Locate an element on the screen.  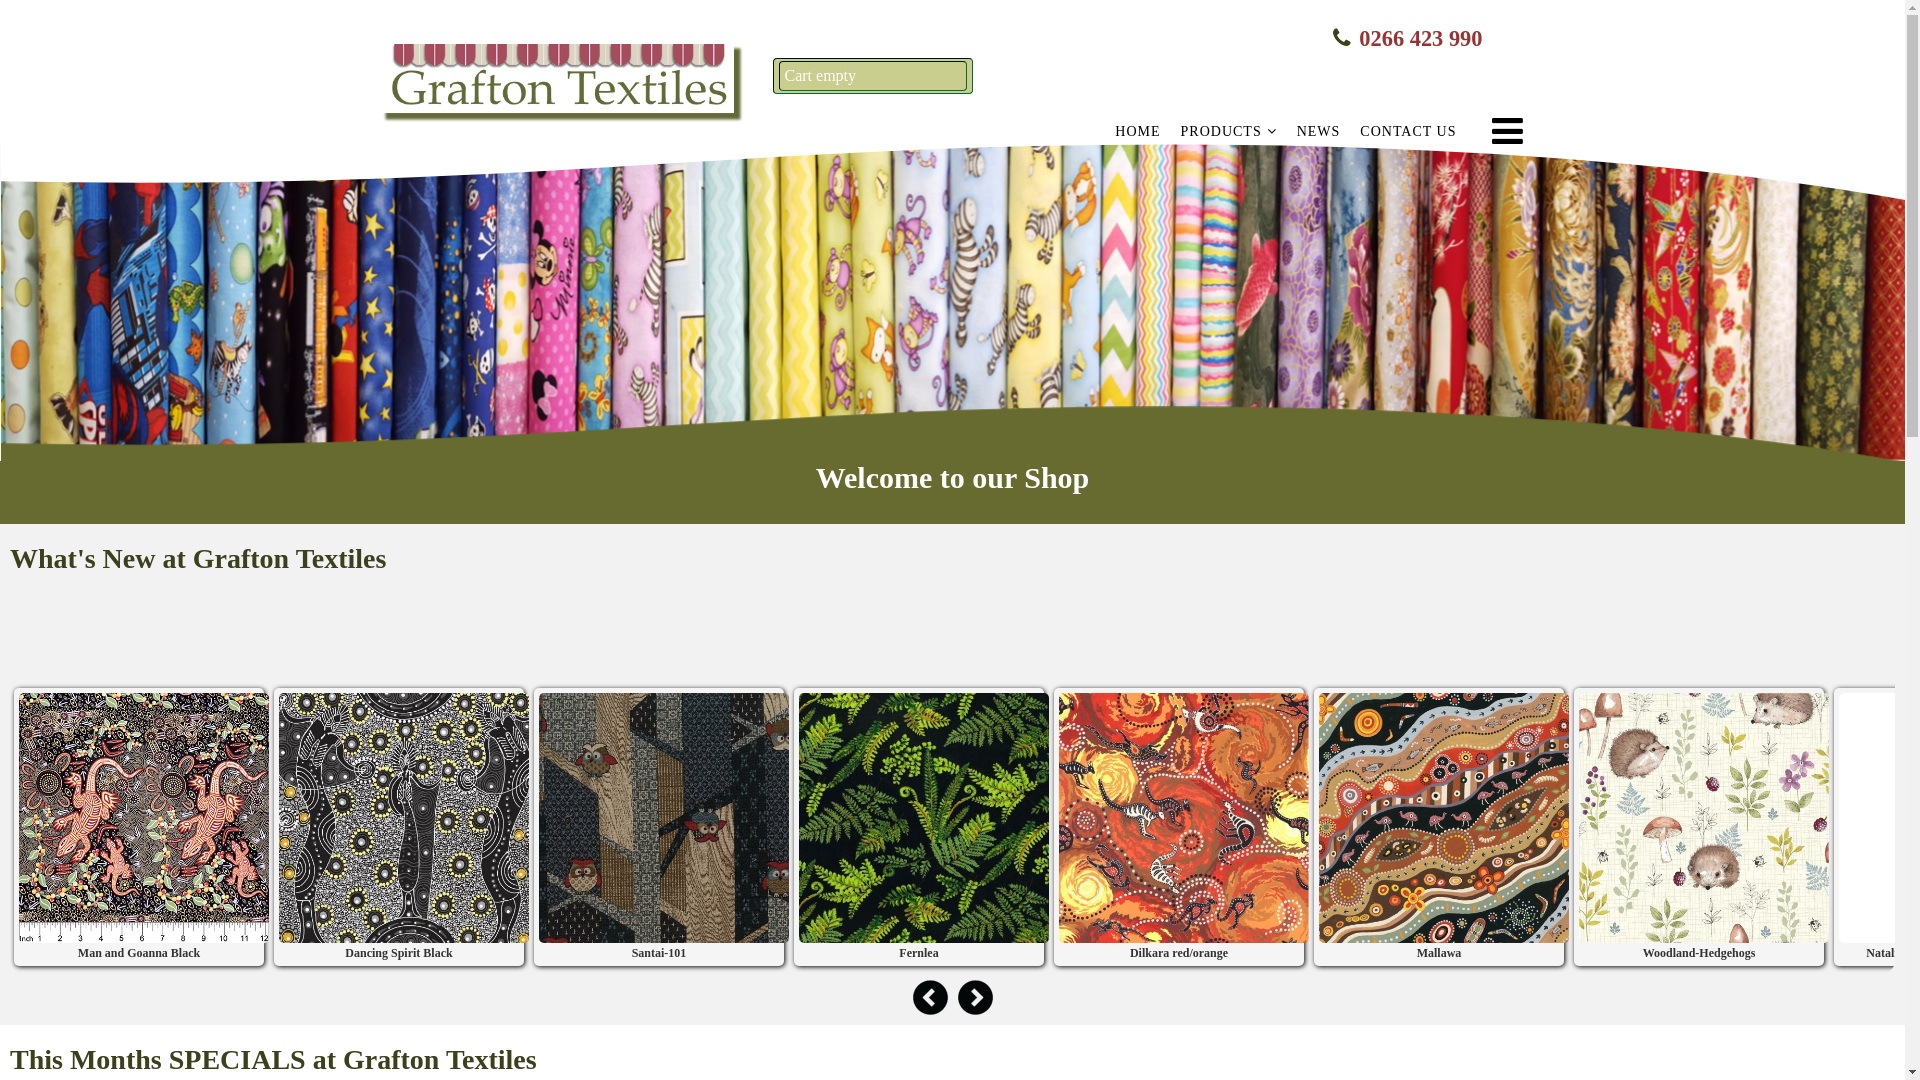
Dilkara red/orange is located at coordinates (1184, 818).